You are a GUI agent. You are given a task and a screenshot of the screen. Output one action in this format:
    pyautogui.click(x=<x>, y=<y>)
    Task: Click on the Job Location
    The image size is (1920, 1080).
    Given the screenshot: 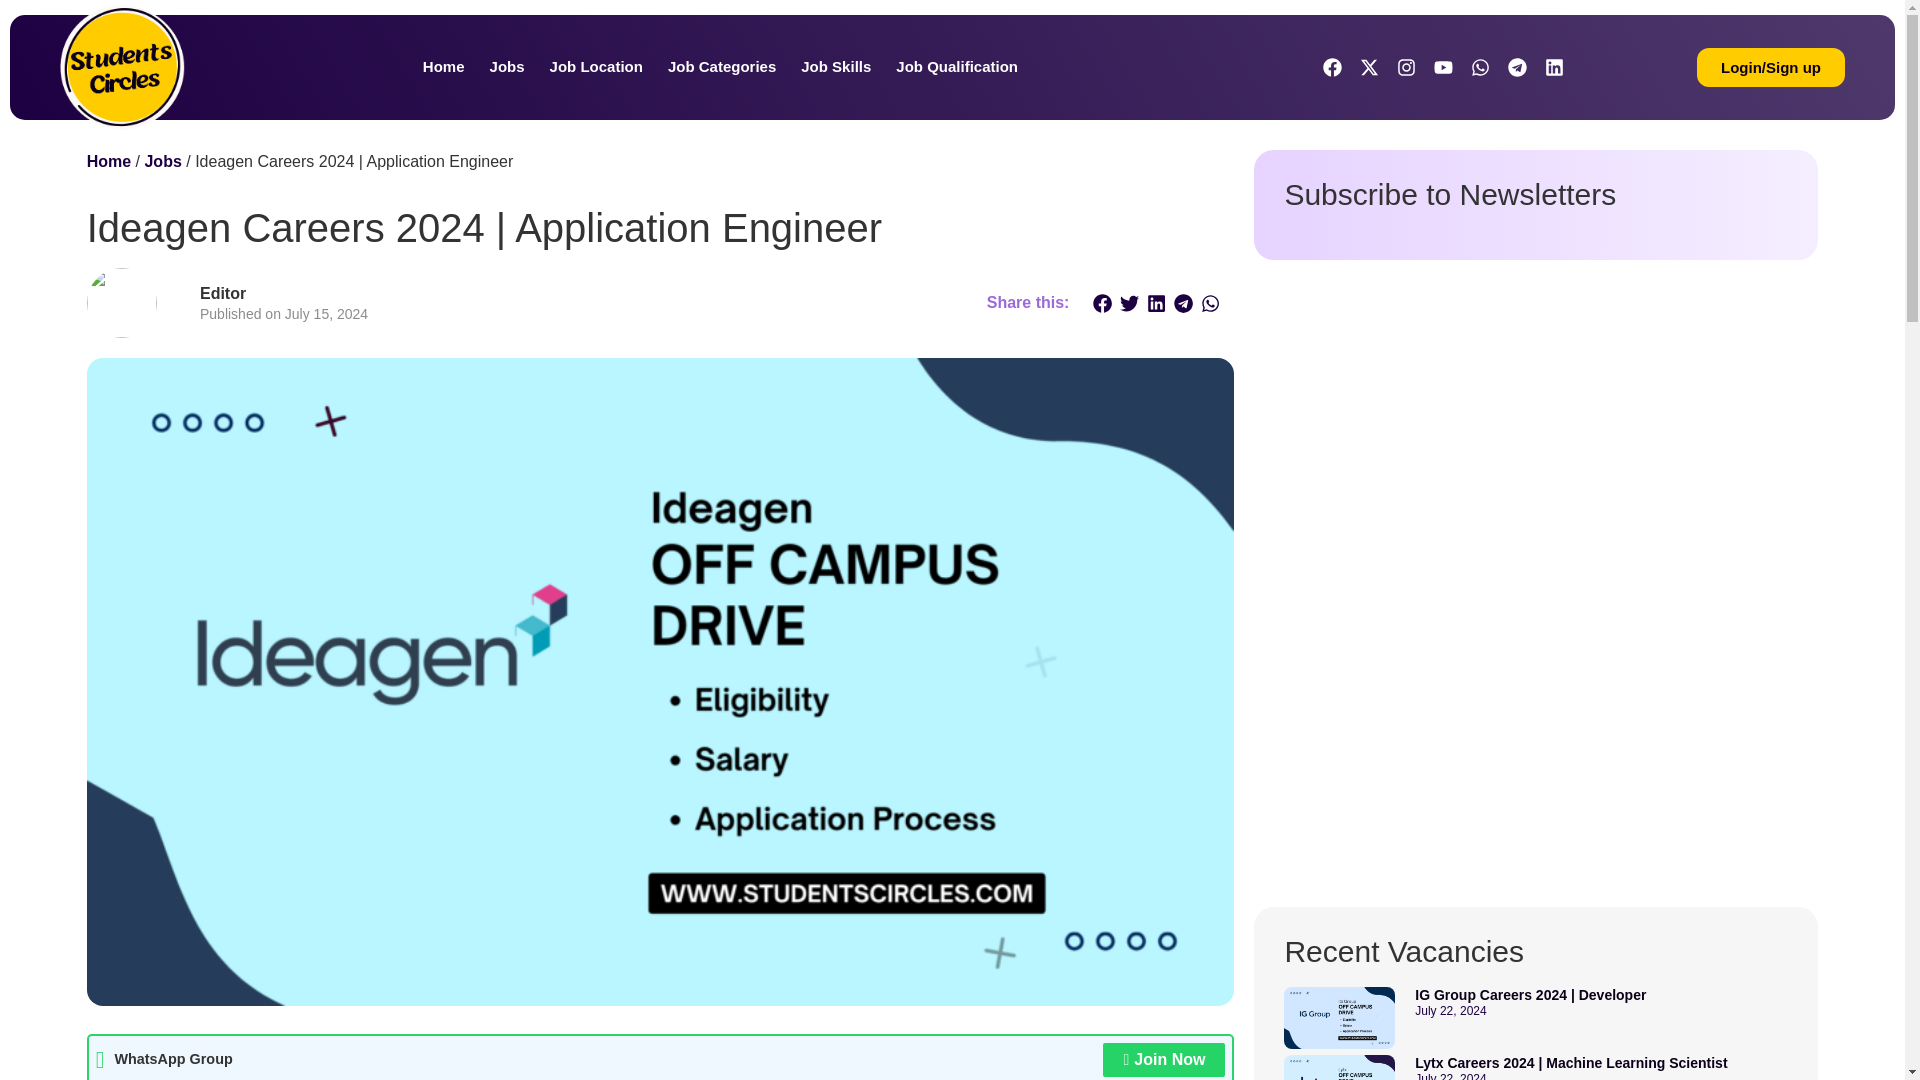 What is the action you would take?
    pyautogui.click(x=596, y=66)
    